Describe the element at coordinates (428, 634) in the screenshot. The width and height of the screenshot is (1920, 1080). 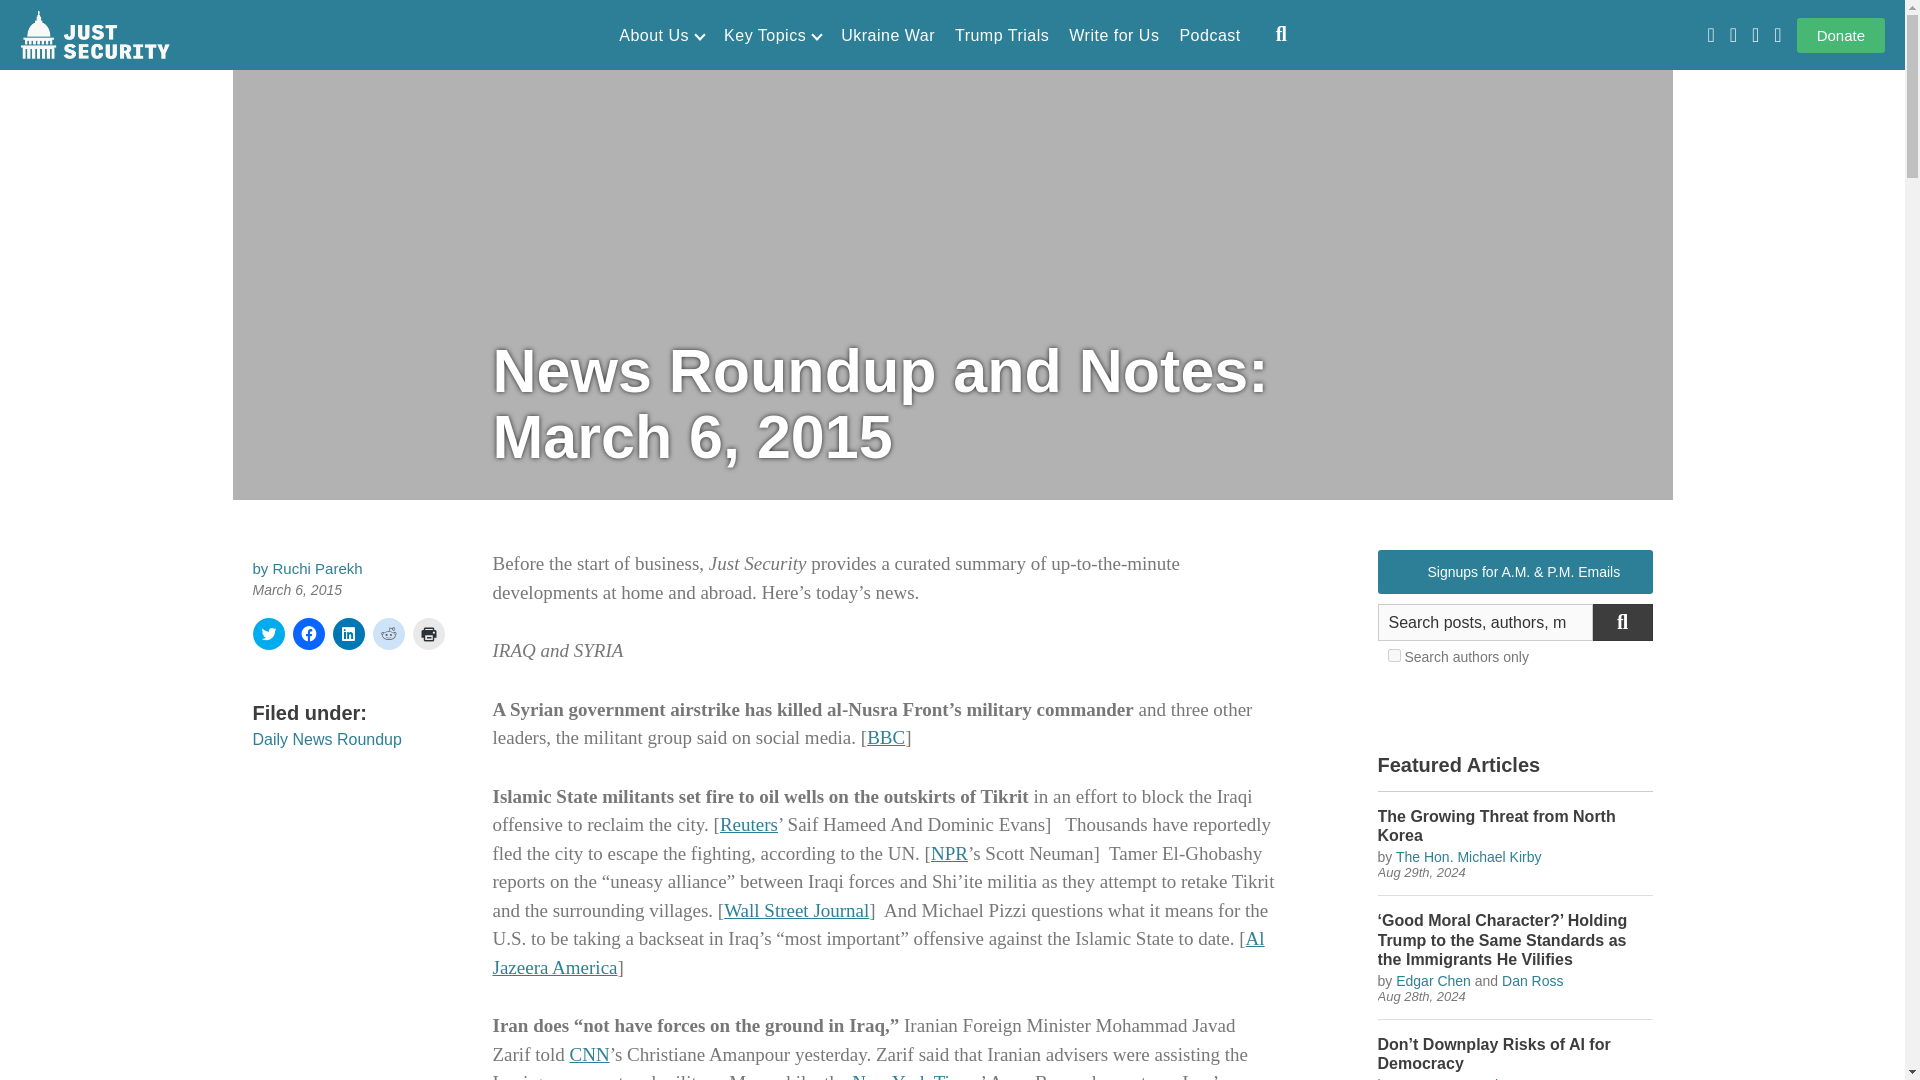
I see `Click to print` at that location.